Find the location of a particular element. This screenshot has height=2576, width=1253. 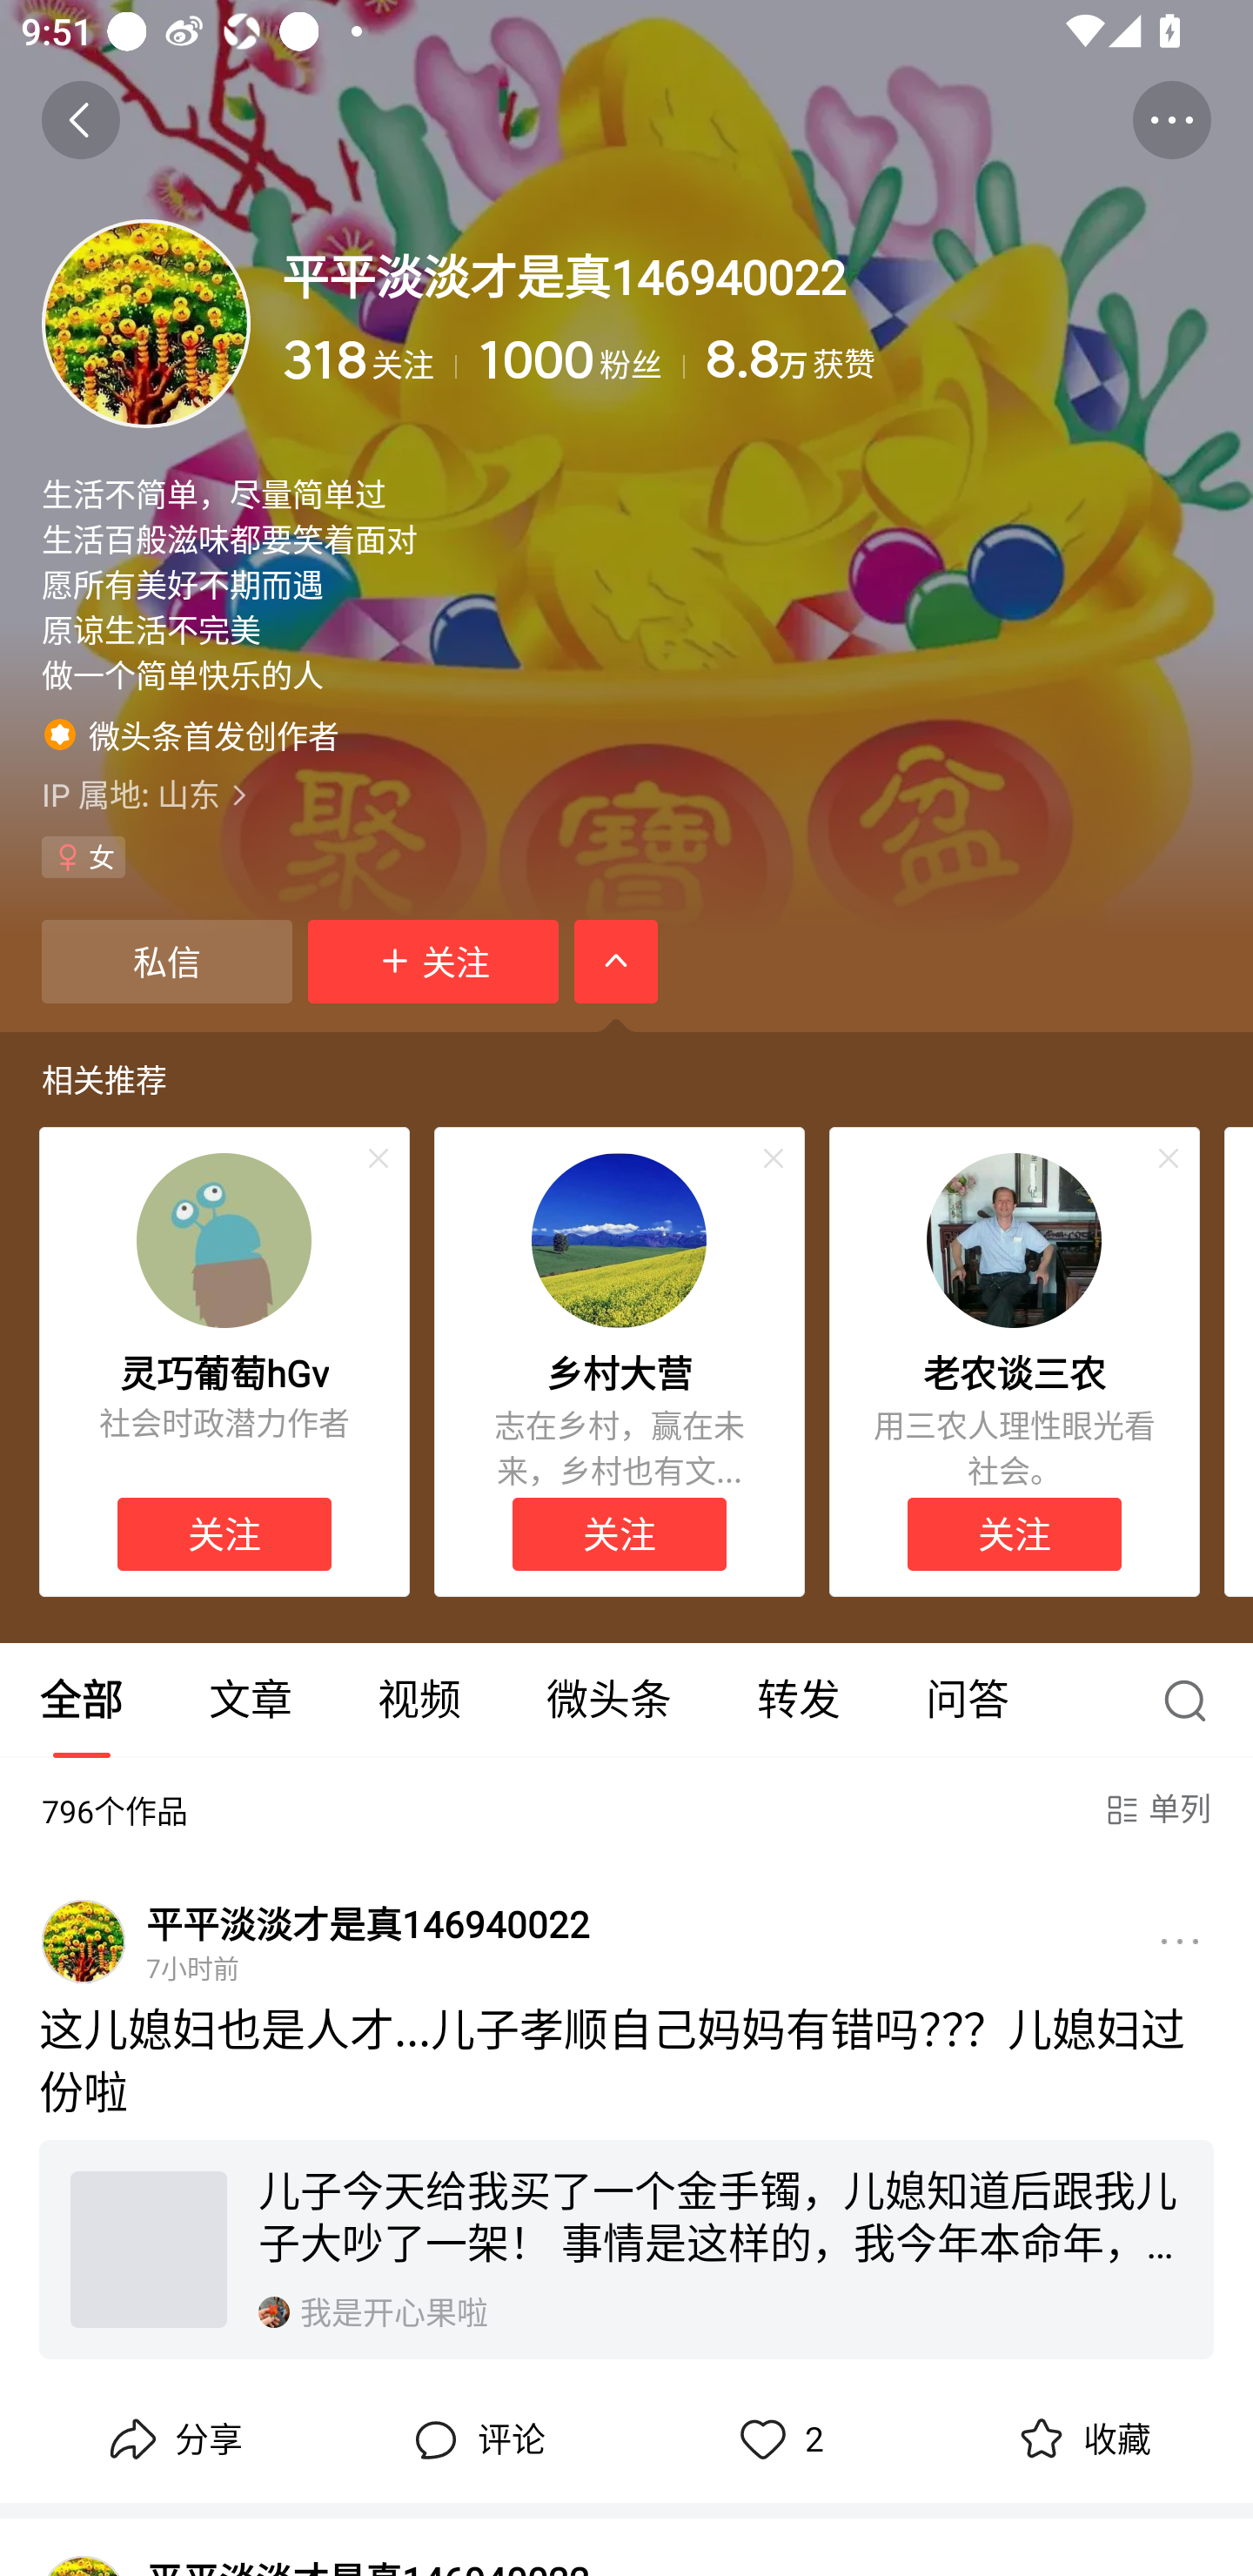

分享 is located at coordinates (172, 2440).